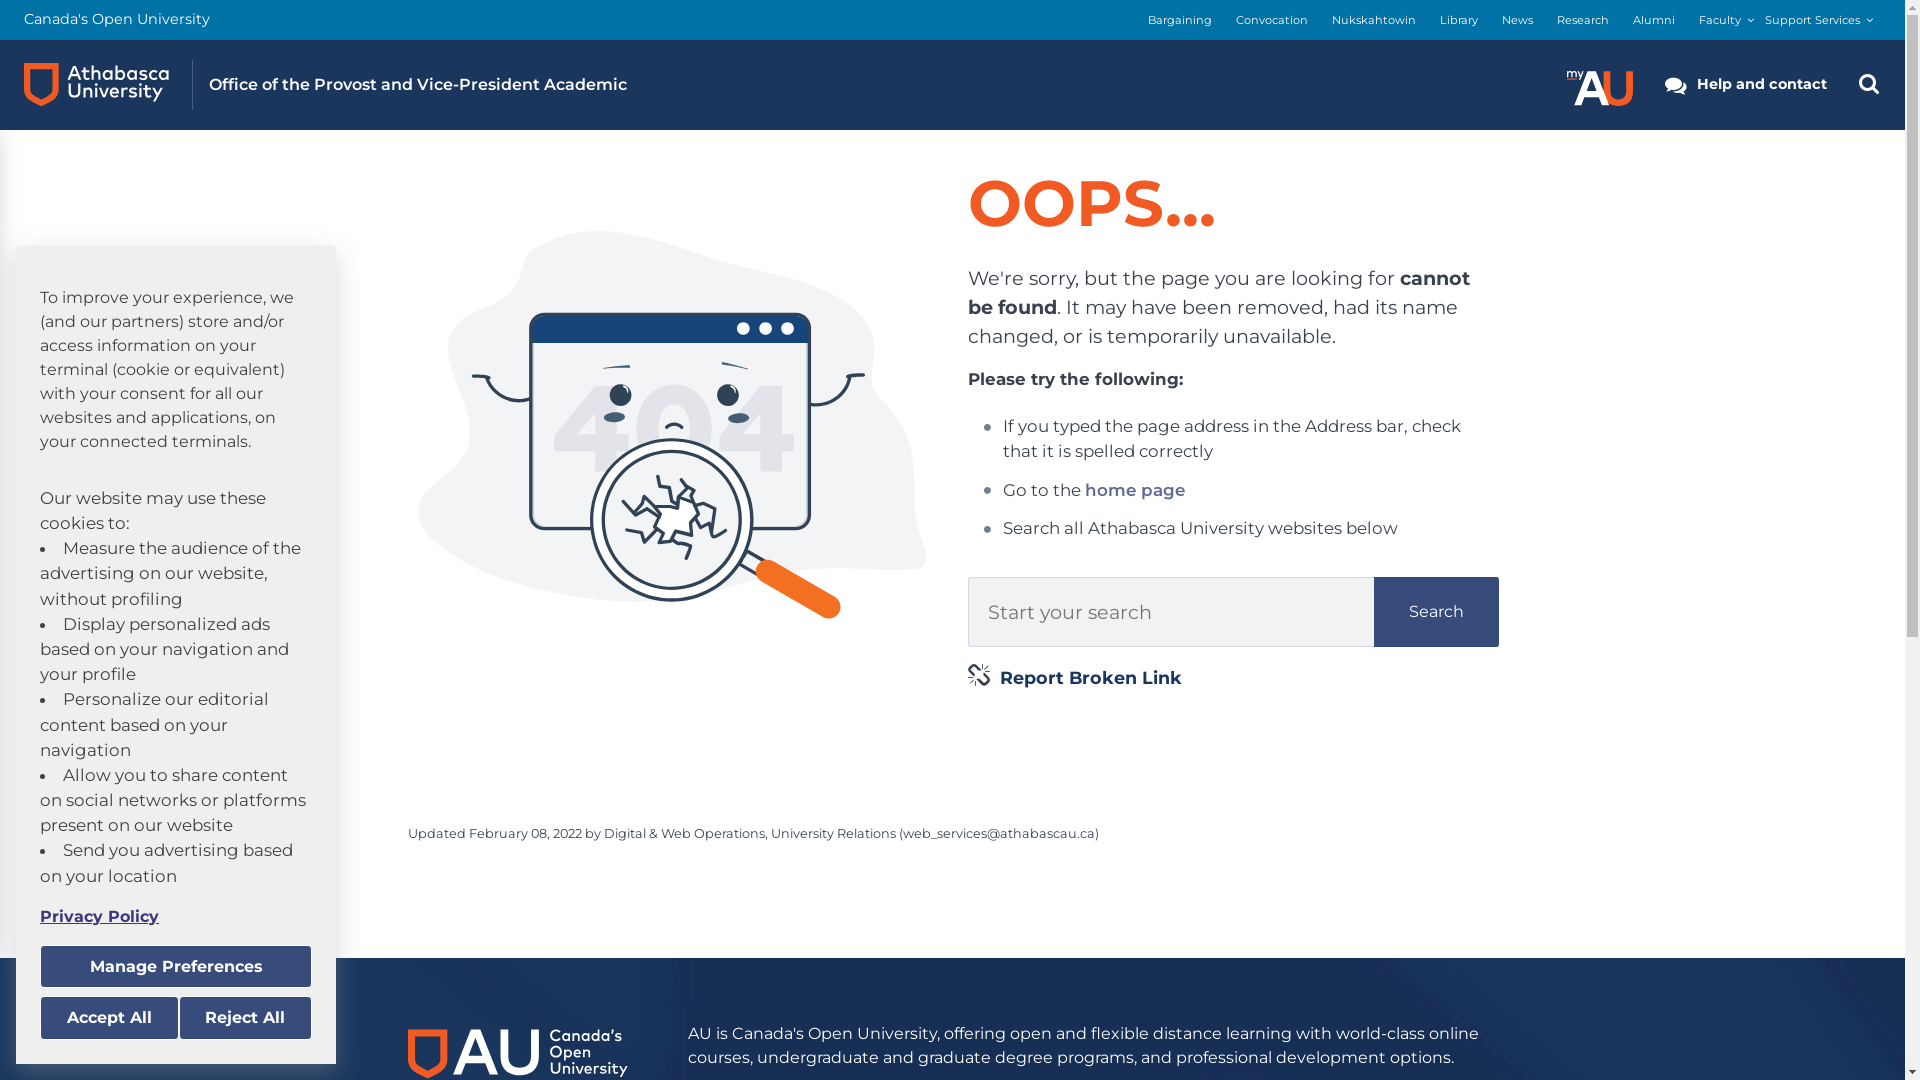 The height and width of the screenshot is (1080, 1920). I want to click on Reject All, so click(245, 1018).